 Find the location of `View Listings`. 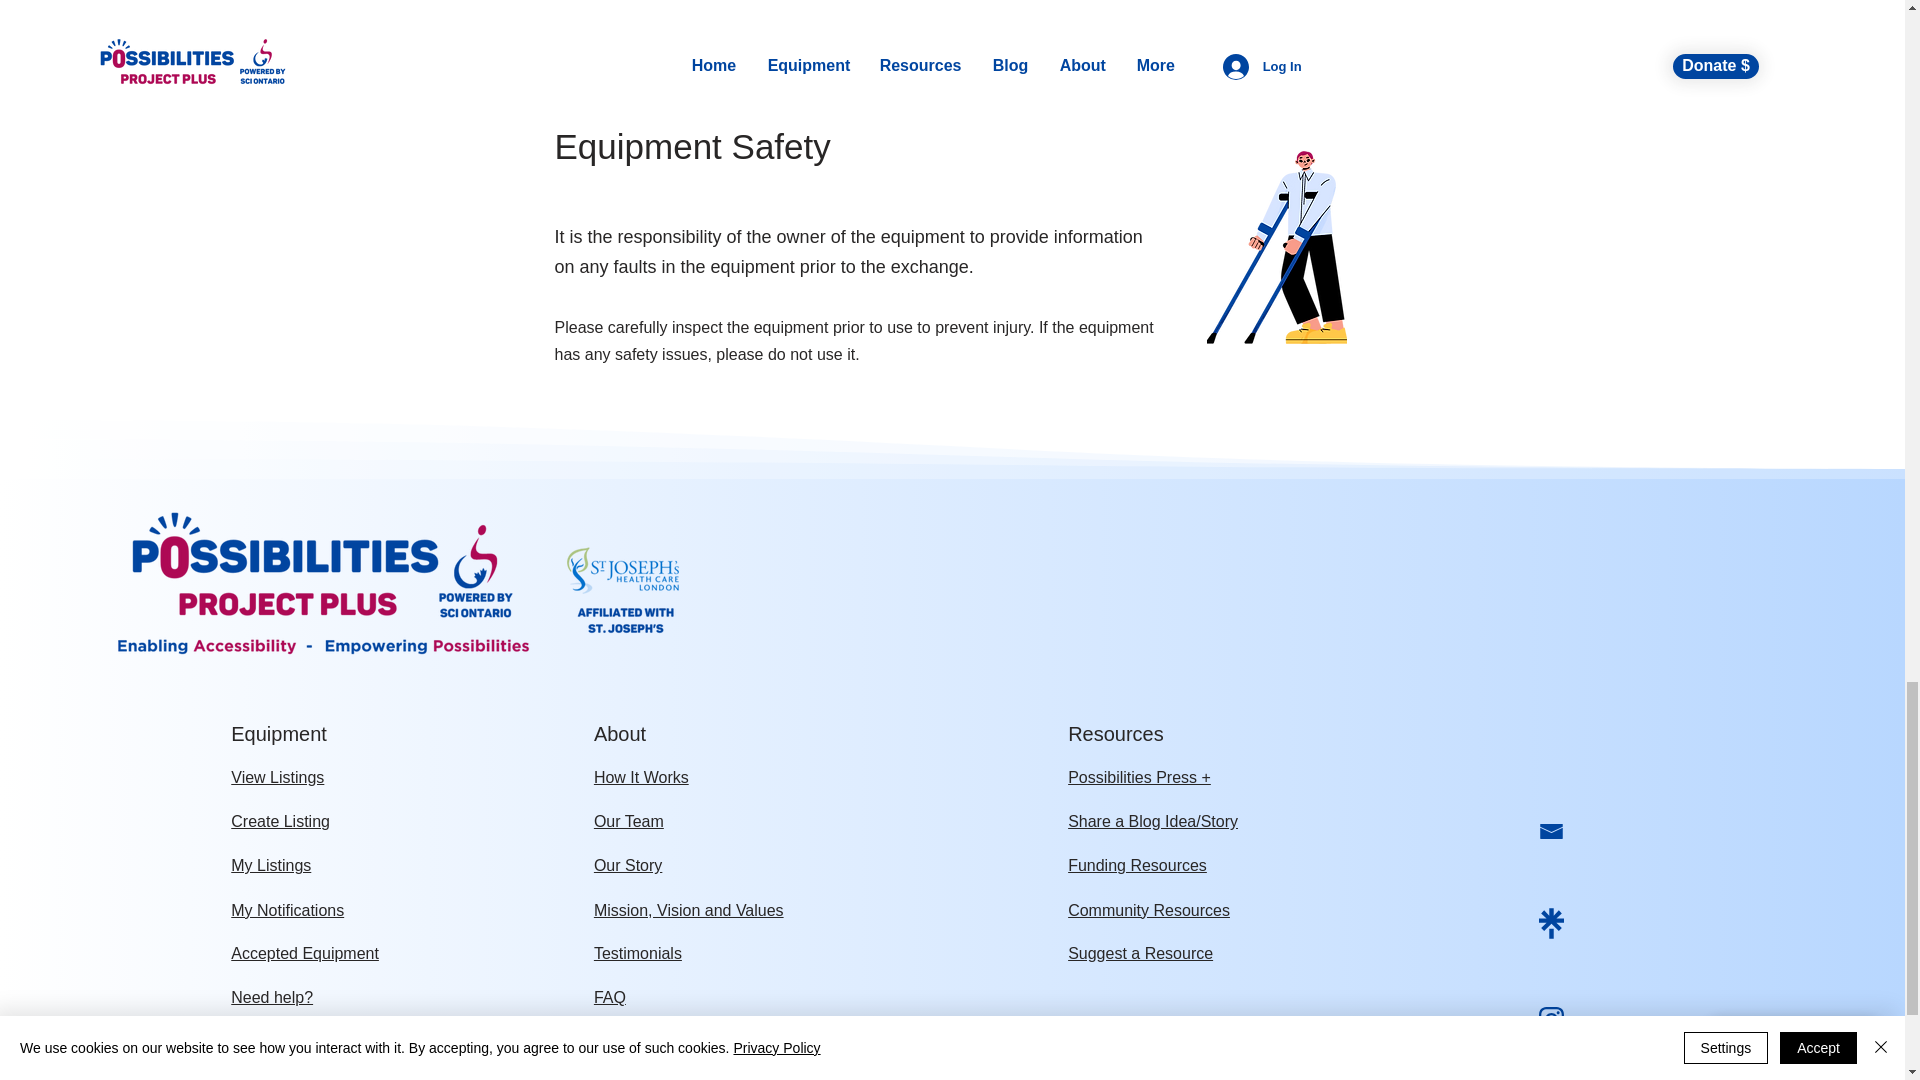

View Listings is located at coordinates (277, 777).